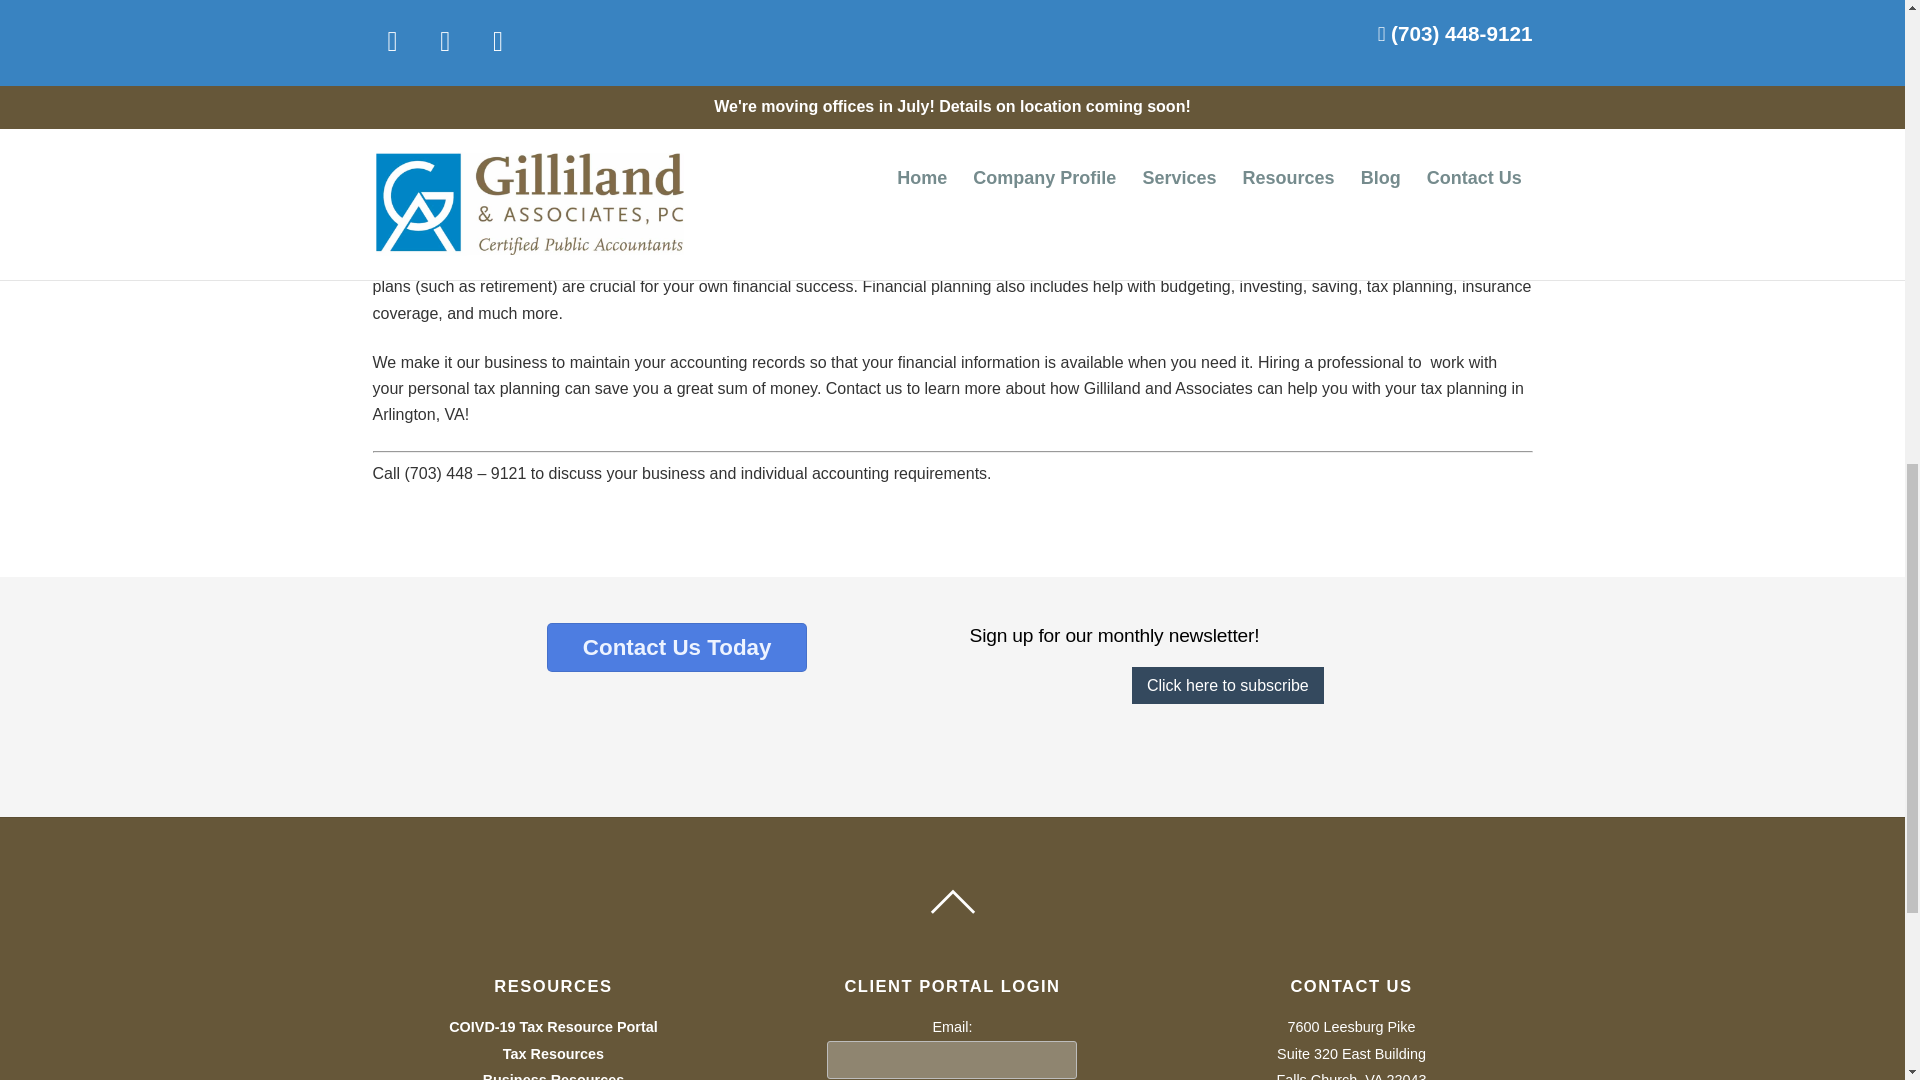  I want to click on COIVD-19 Tax Resource Portal, so click(552, 1026).